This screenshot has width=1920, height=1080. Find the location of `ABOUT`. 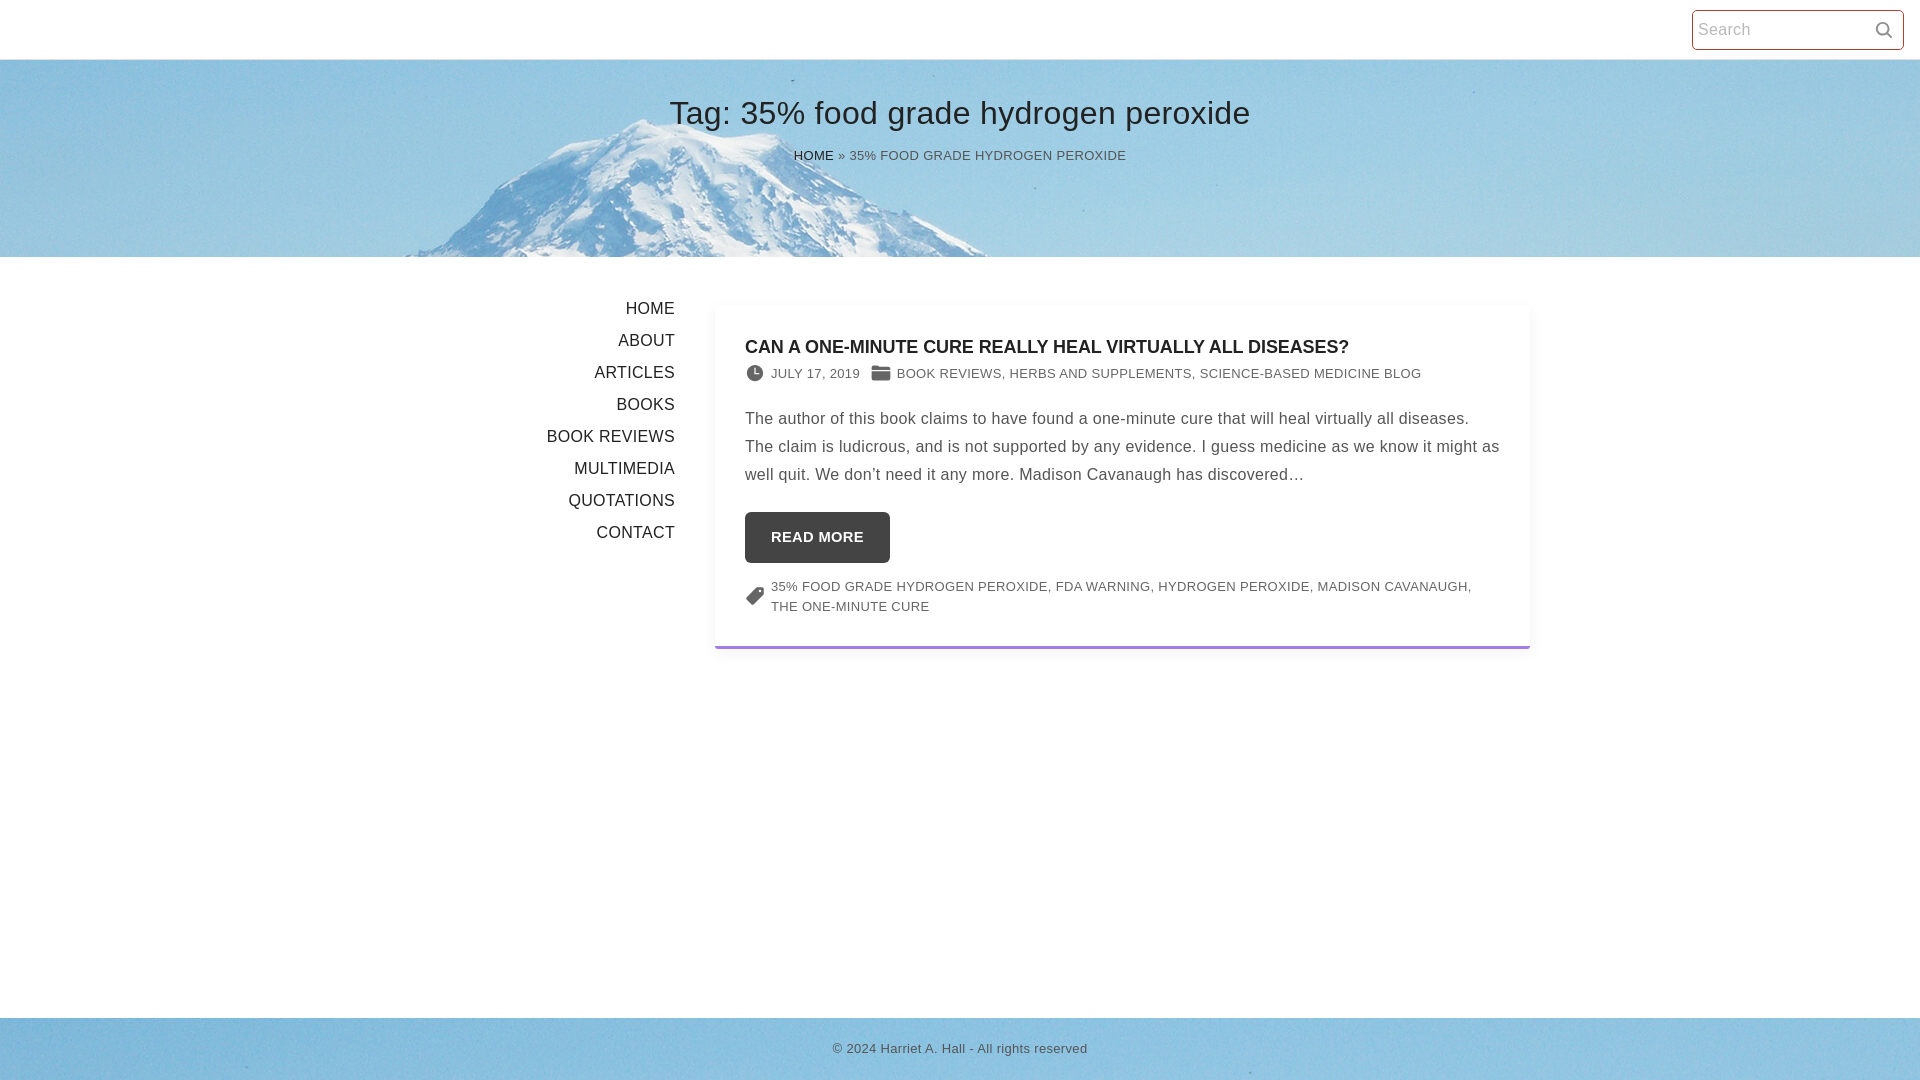

ABOUT is located at coordinates (646, 340).